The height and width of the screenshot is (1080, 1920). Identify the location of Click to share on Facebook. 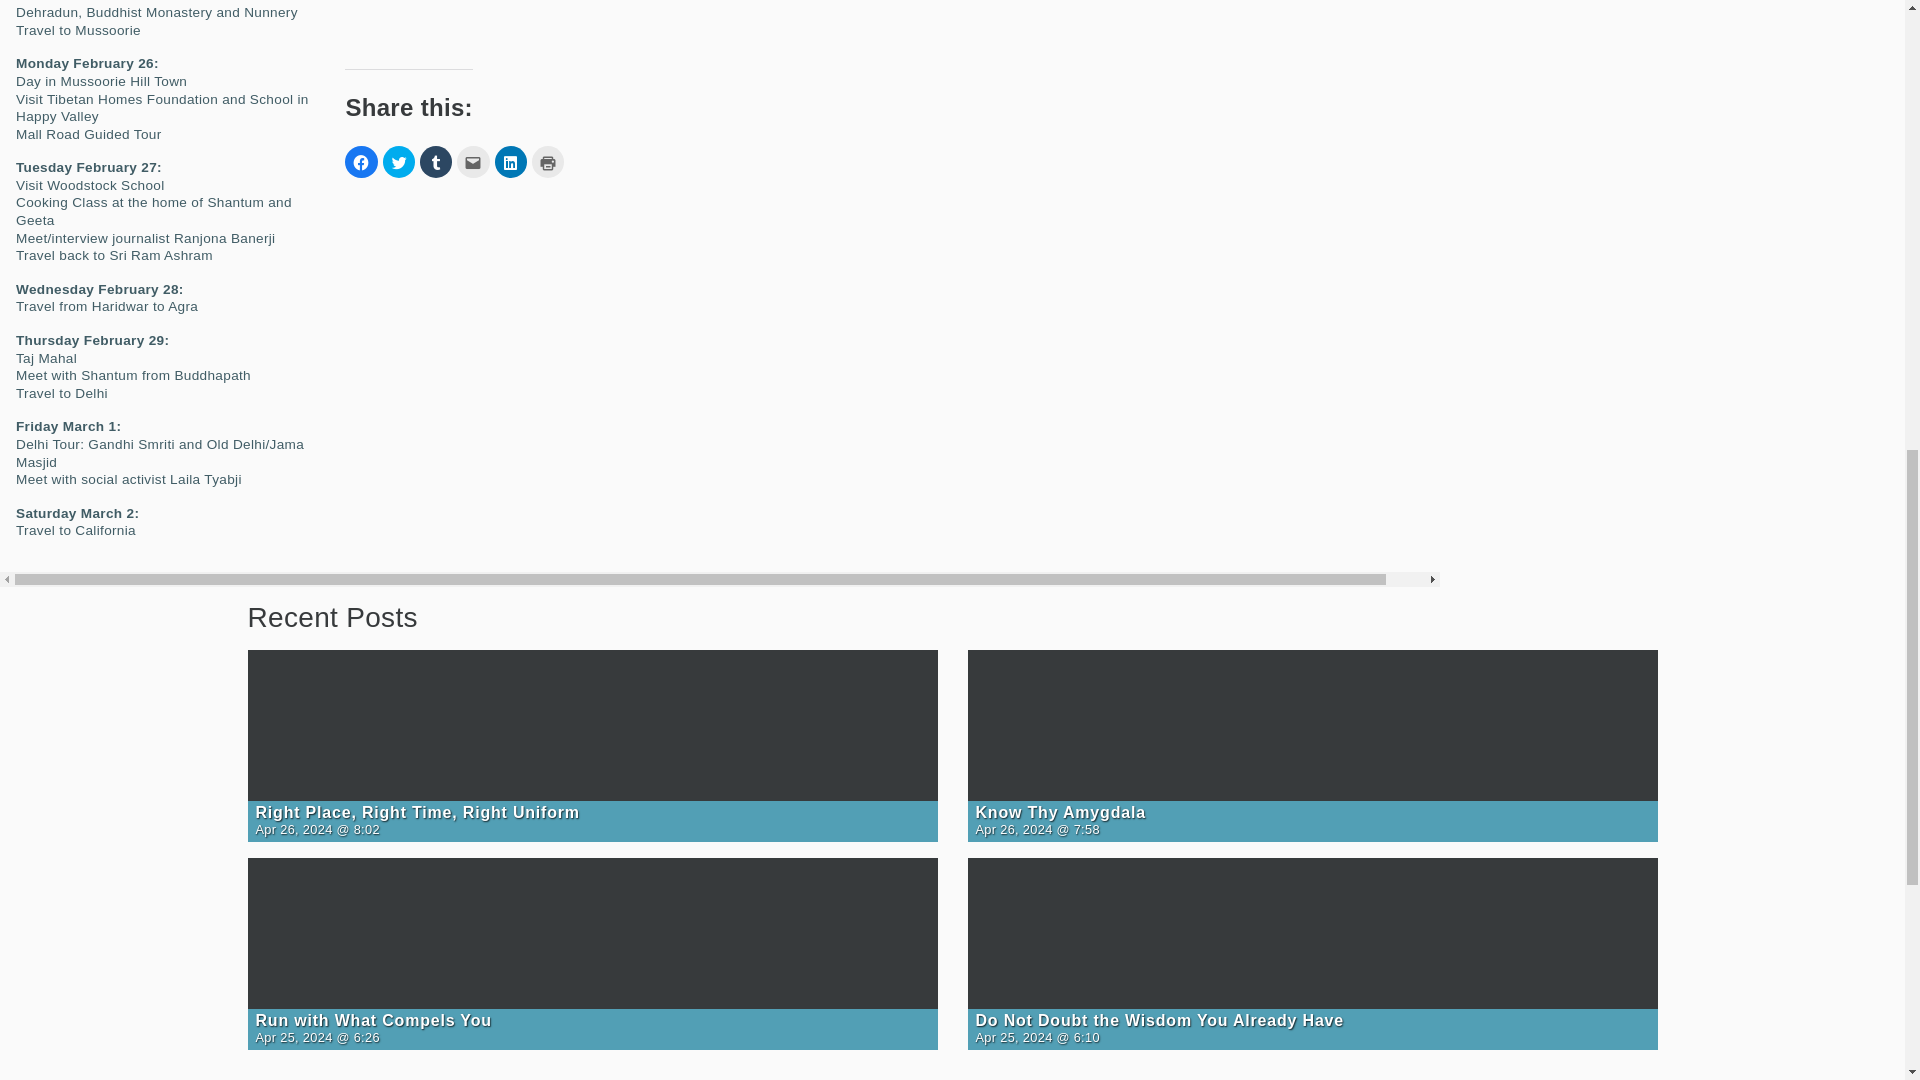
(360, 162).